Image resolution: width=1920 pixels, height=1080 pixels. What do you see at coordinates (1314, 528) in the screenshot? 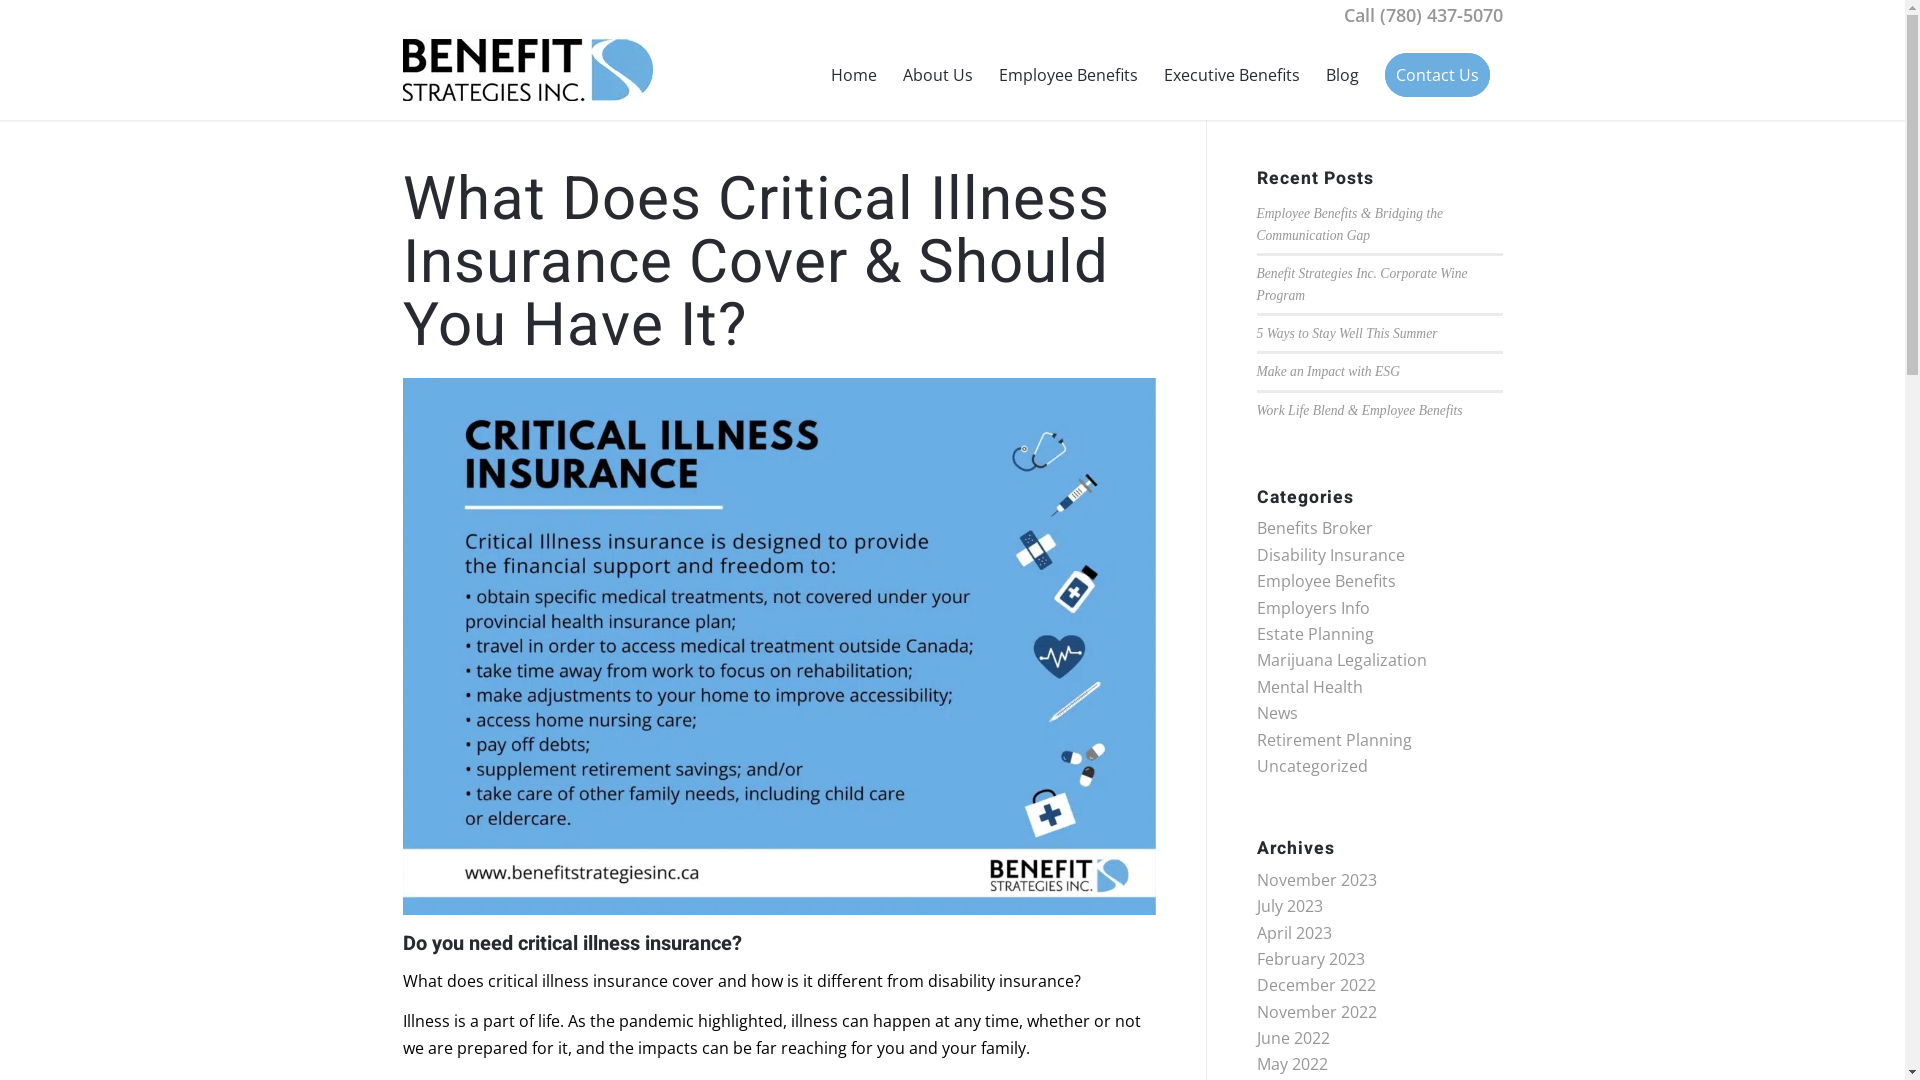
I see `Benefits Broker` at bounding box center [1314, 528].